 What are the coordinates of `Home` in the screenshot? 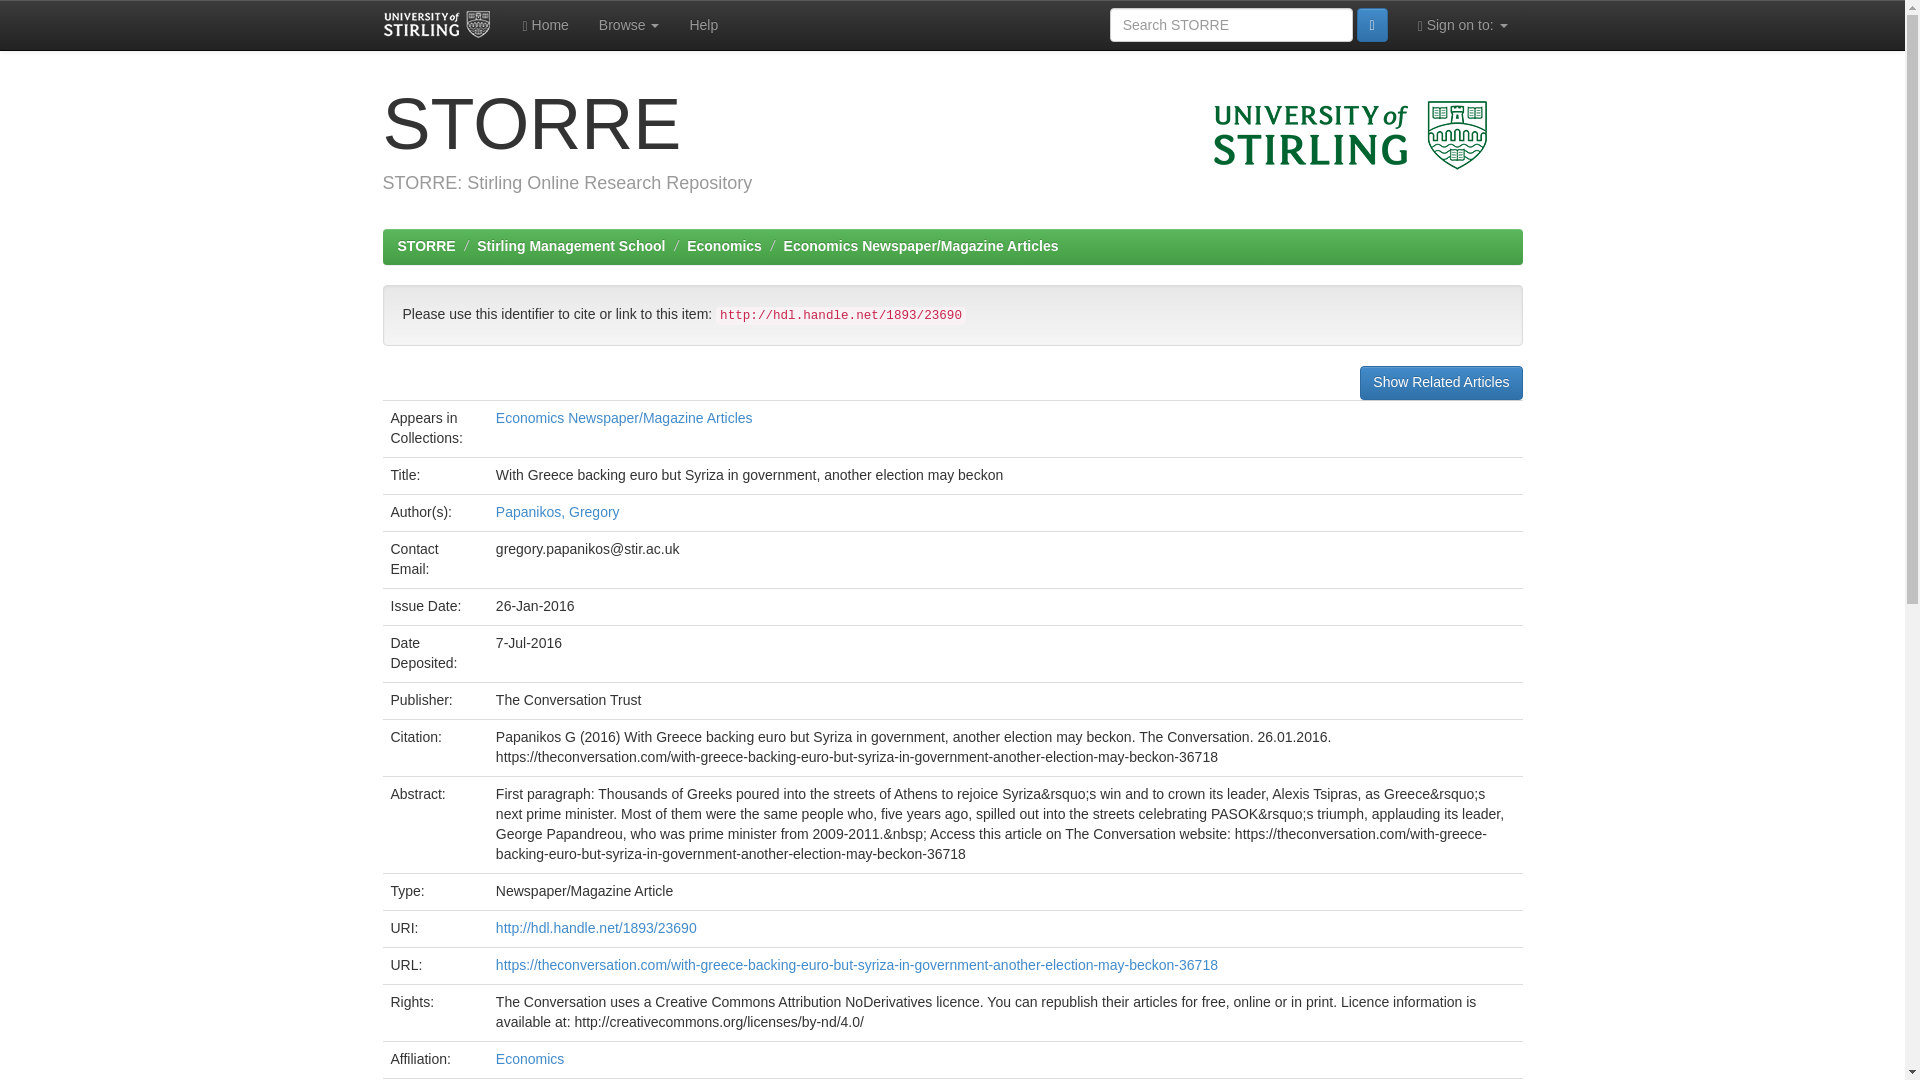 It's located at (546, 24).